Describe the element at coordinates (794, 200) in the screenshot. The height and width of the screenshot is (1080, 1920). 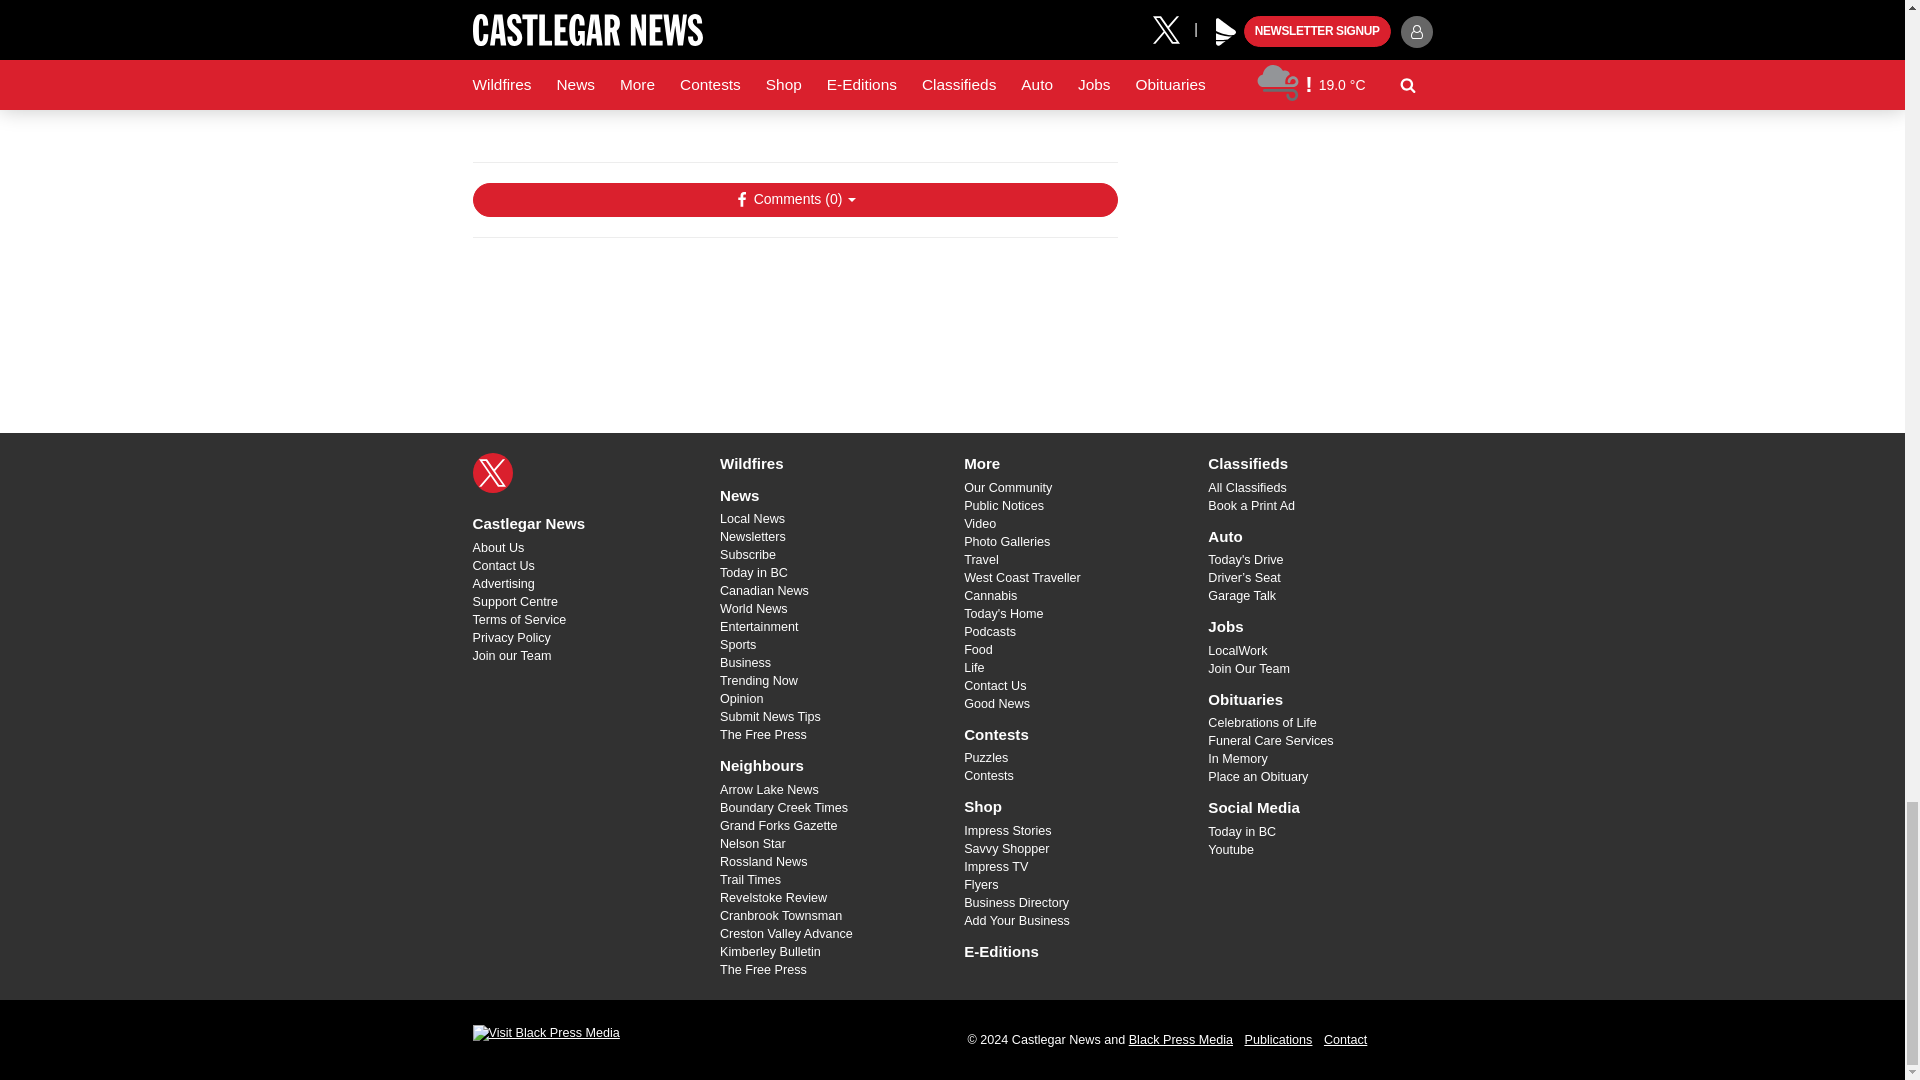
I see `Show Comments` at that location.